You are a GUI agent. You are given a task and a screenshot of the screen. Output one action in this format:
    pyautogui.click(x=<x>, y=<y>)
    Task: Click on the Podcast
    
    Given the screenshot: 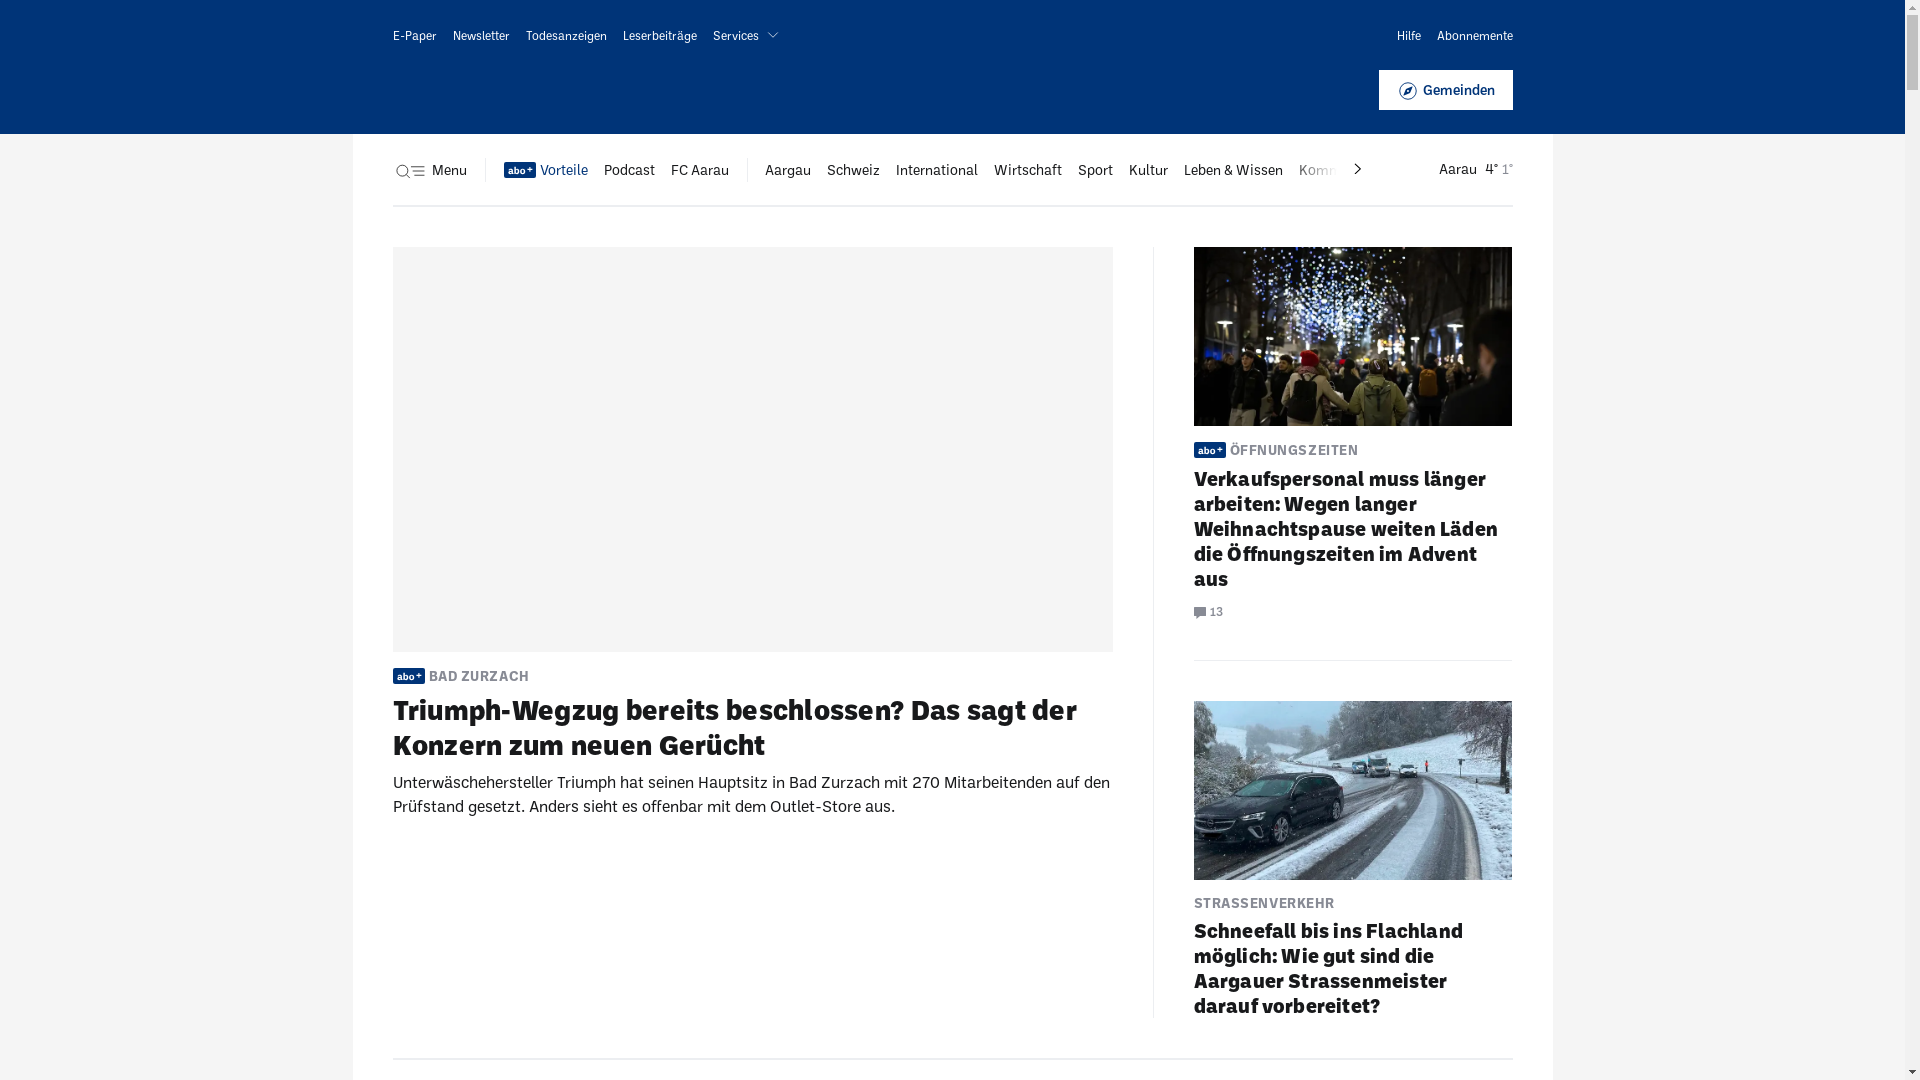 What is the action you would take?
    pyautogui.click(x=630, y=170)
    